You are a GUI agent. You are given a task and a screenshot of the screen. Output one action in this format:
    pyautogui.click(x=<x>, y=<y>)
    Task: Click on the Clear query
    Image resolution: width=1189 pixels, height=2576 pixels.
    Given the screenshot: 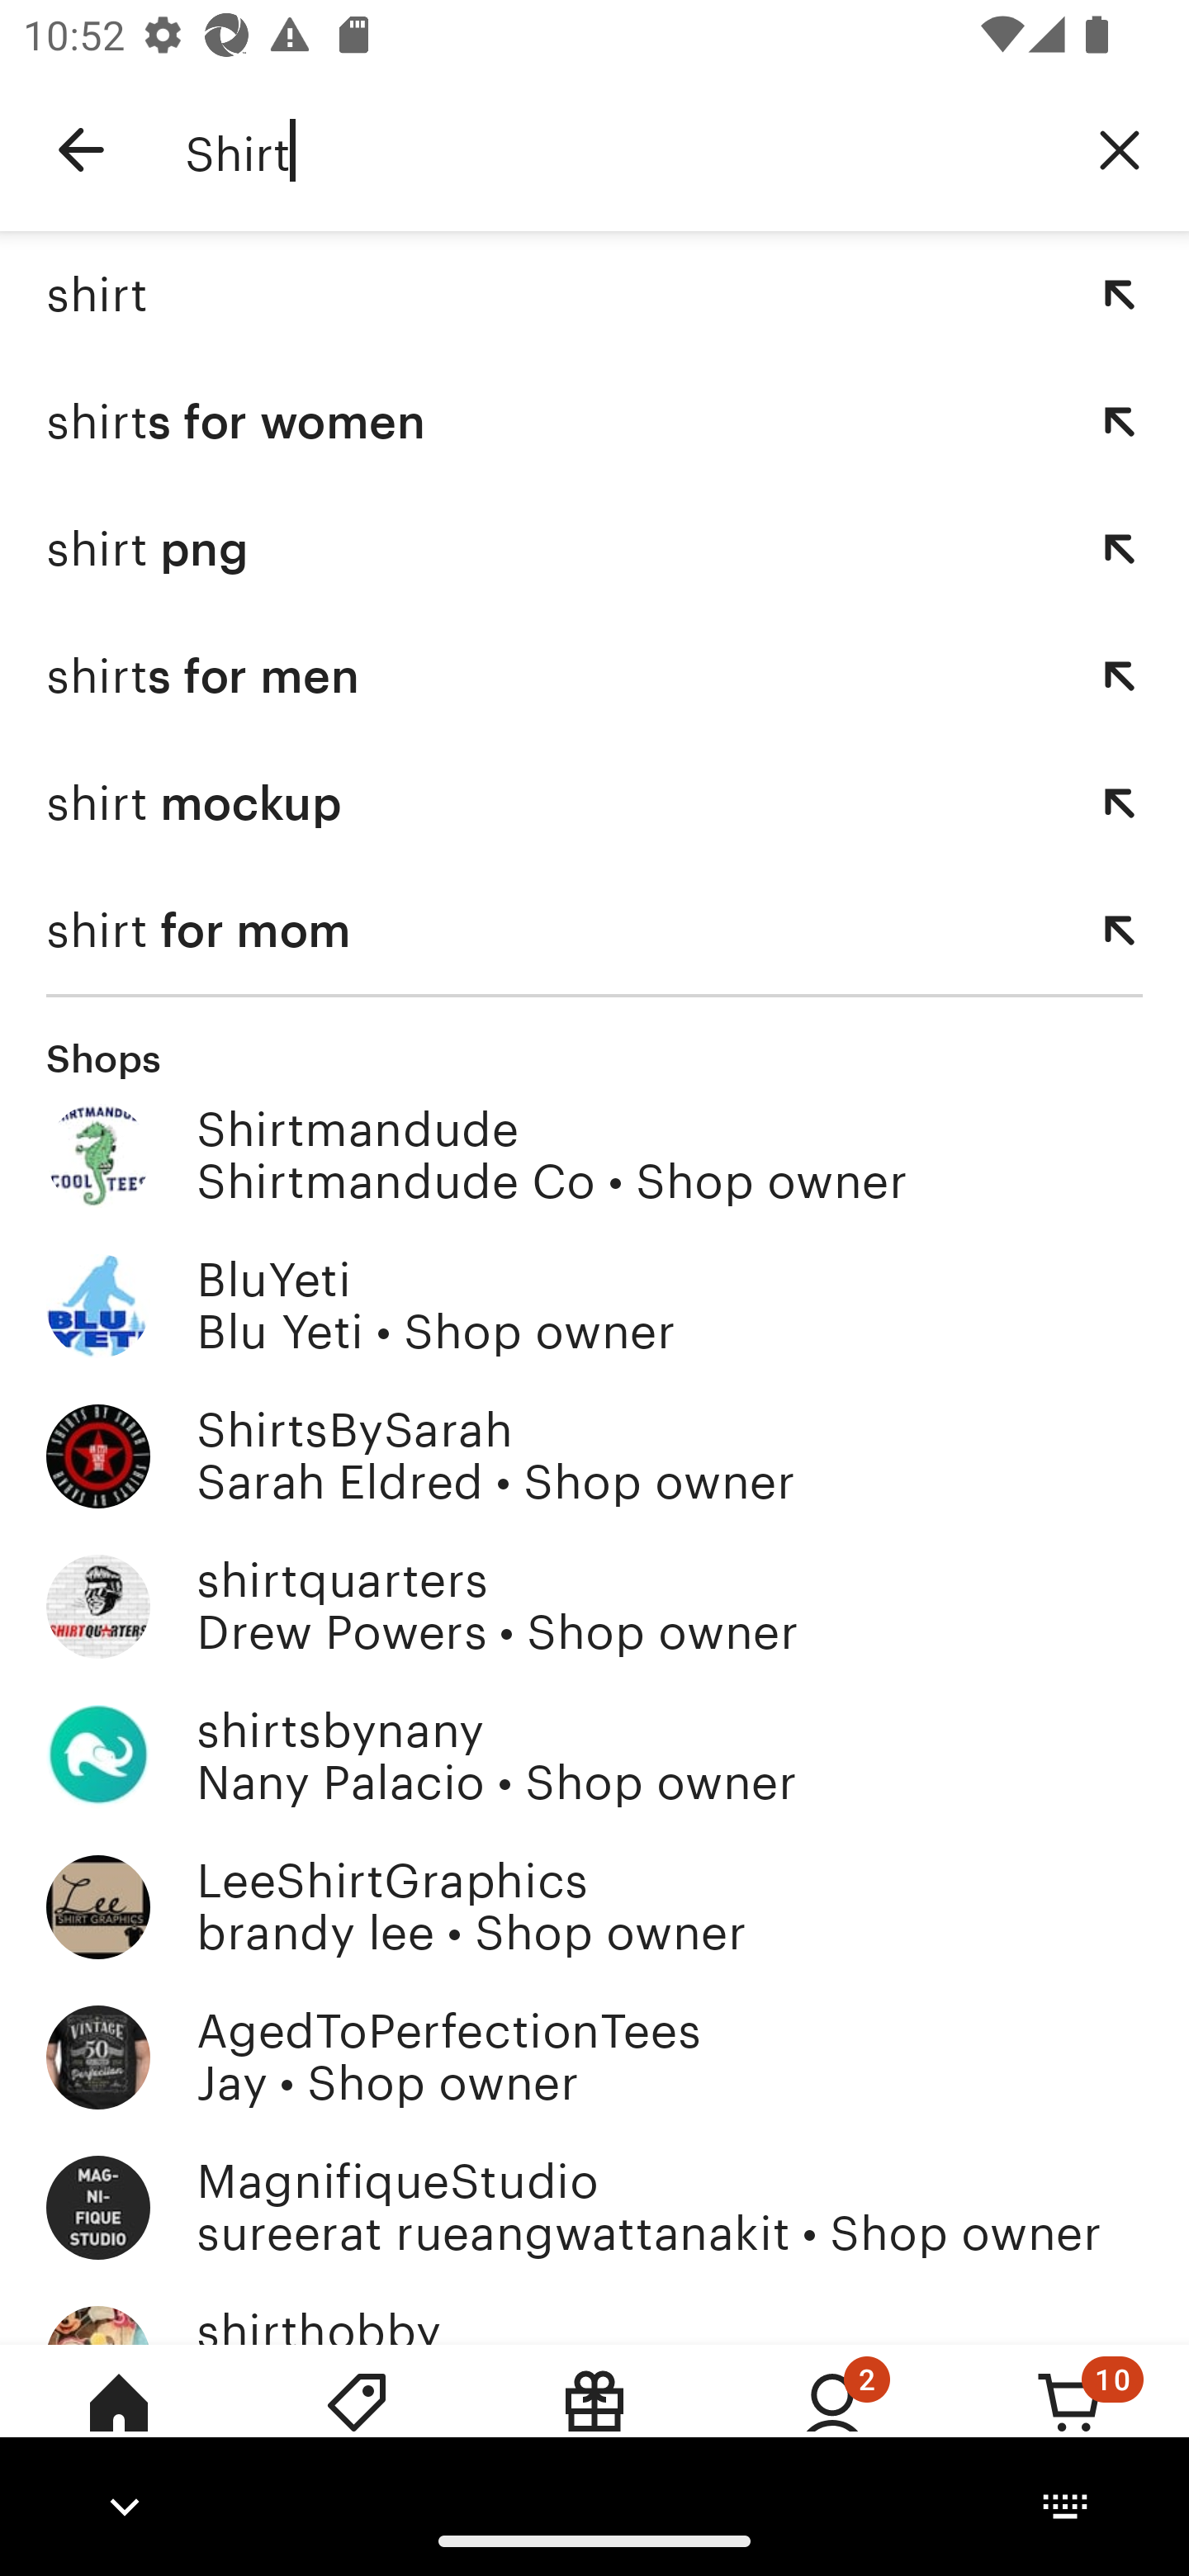 What is the action you would take?
    pyautogui.click(x=1120, y=149)
    